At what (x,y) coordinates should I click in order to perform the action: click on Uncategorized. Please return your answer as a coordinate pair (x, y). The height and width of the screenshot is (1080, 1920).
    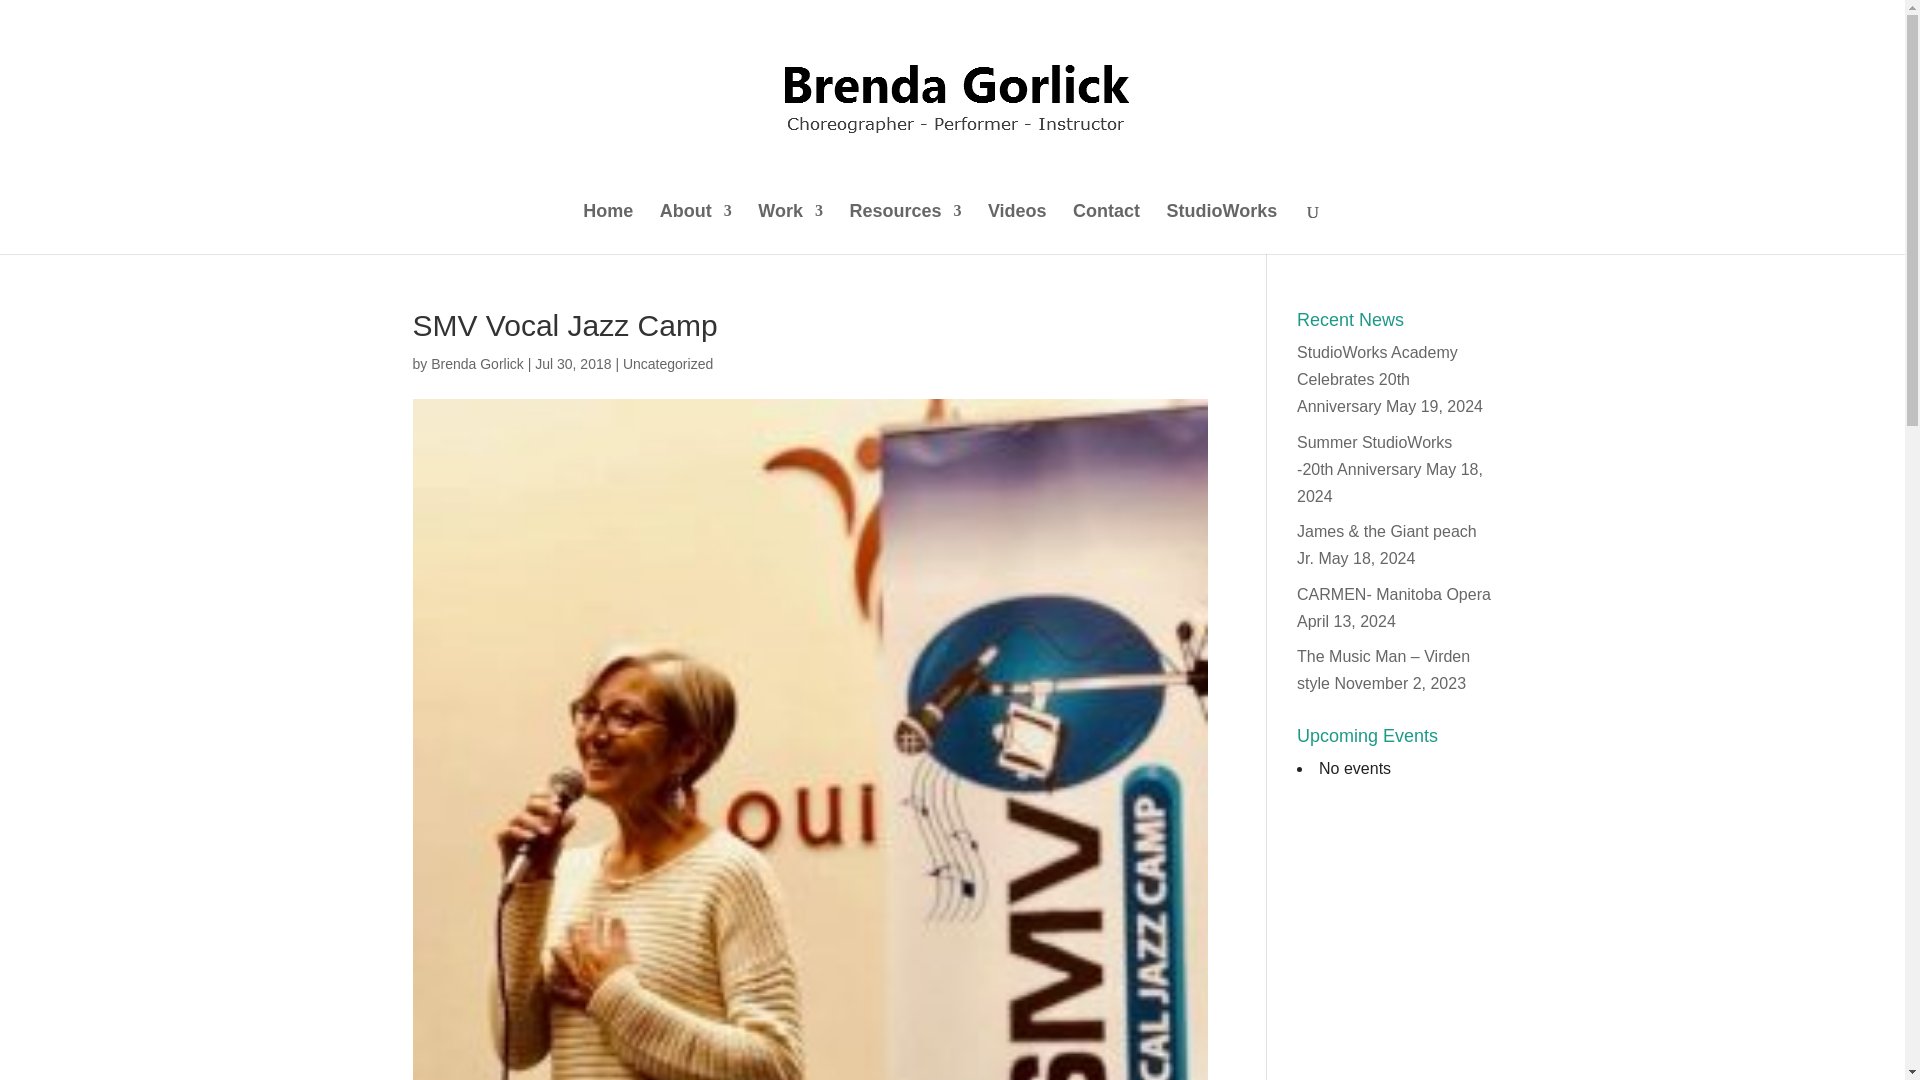
    Looking at the image, I should click on (667, 364).